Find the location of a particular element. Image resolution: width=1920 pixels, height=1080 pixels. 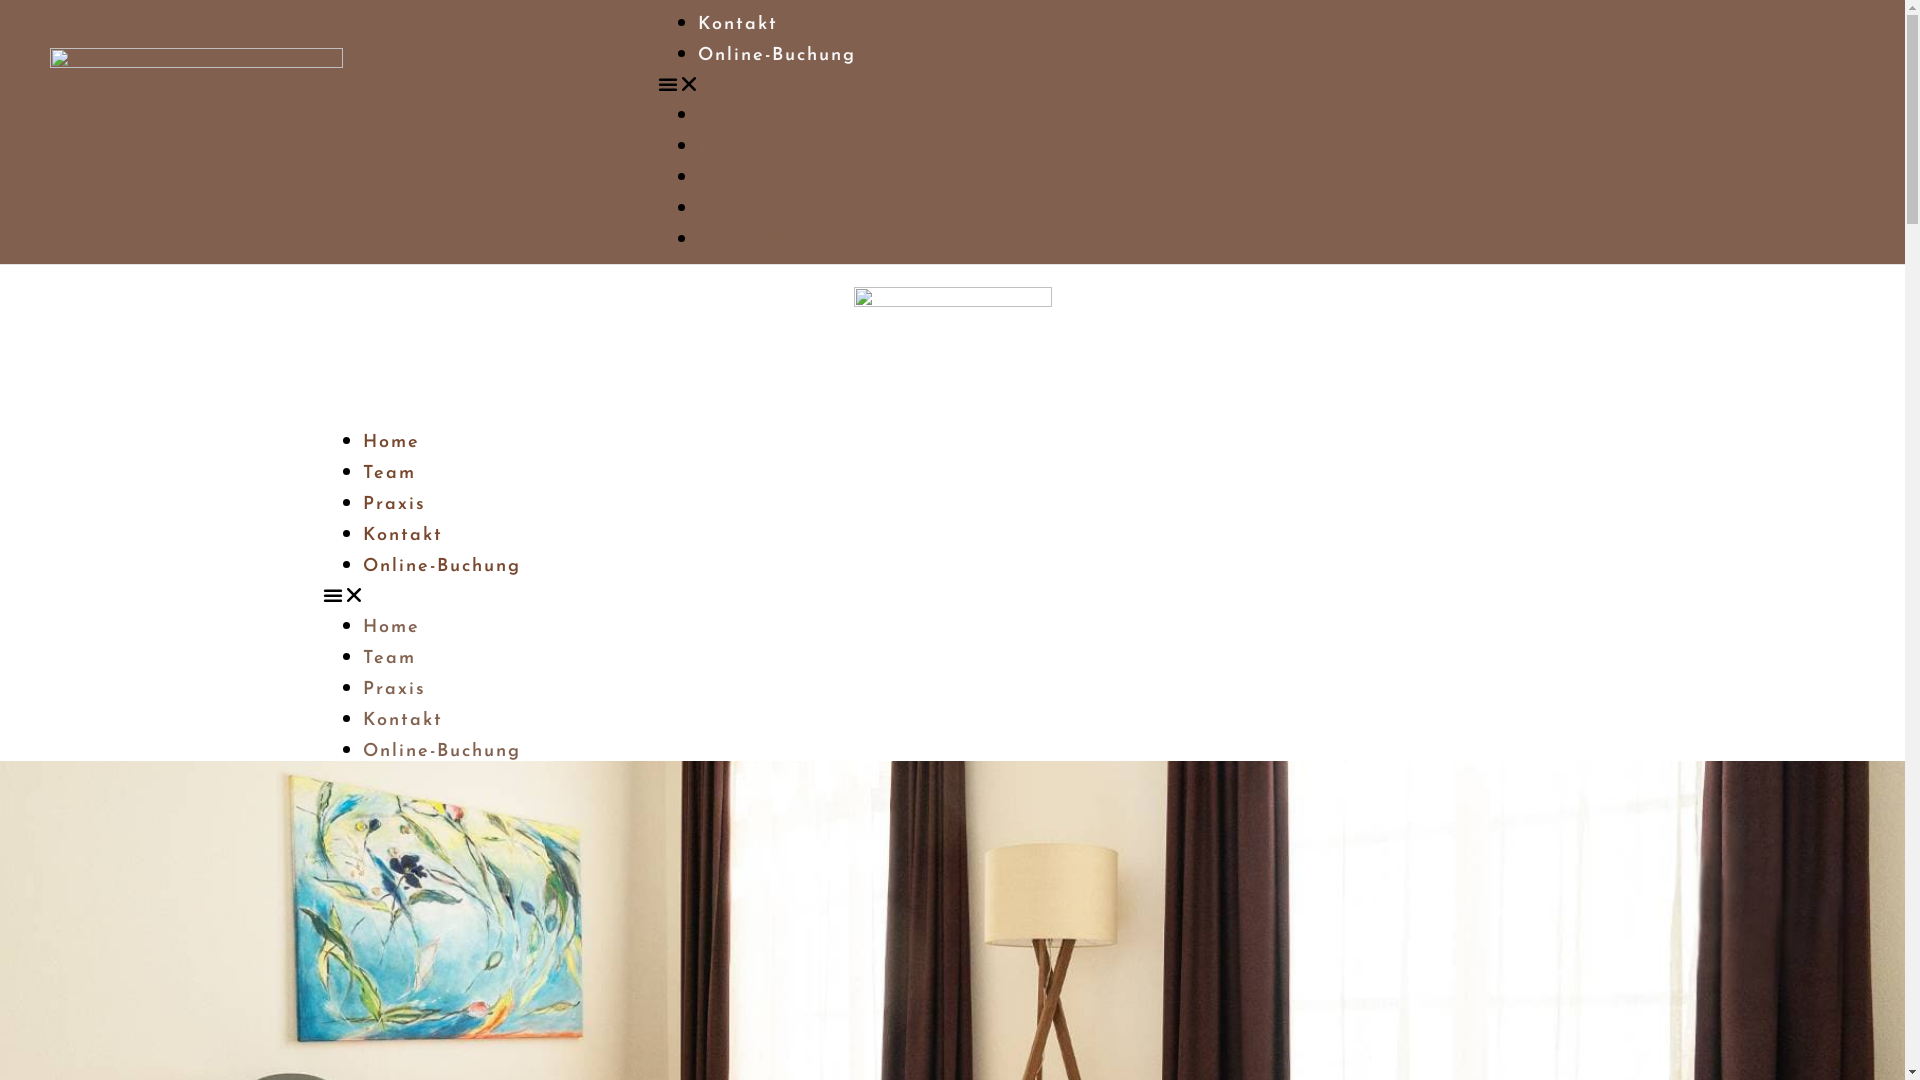

Home is located at coordinates (726, 116).